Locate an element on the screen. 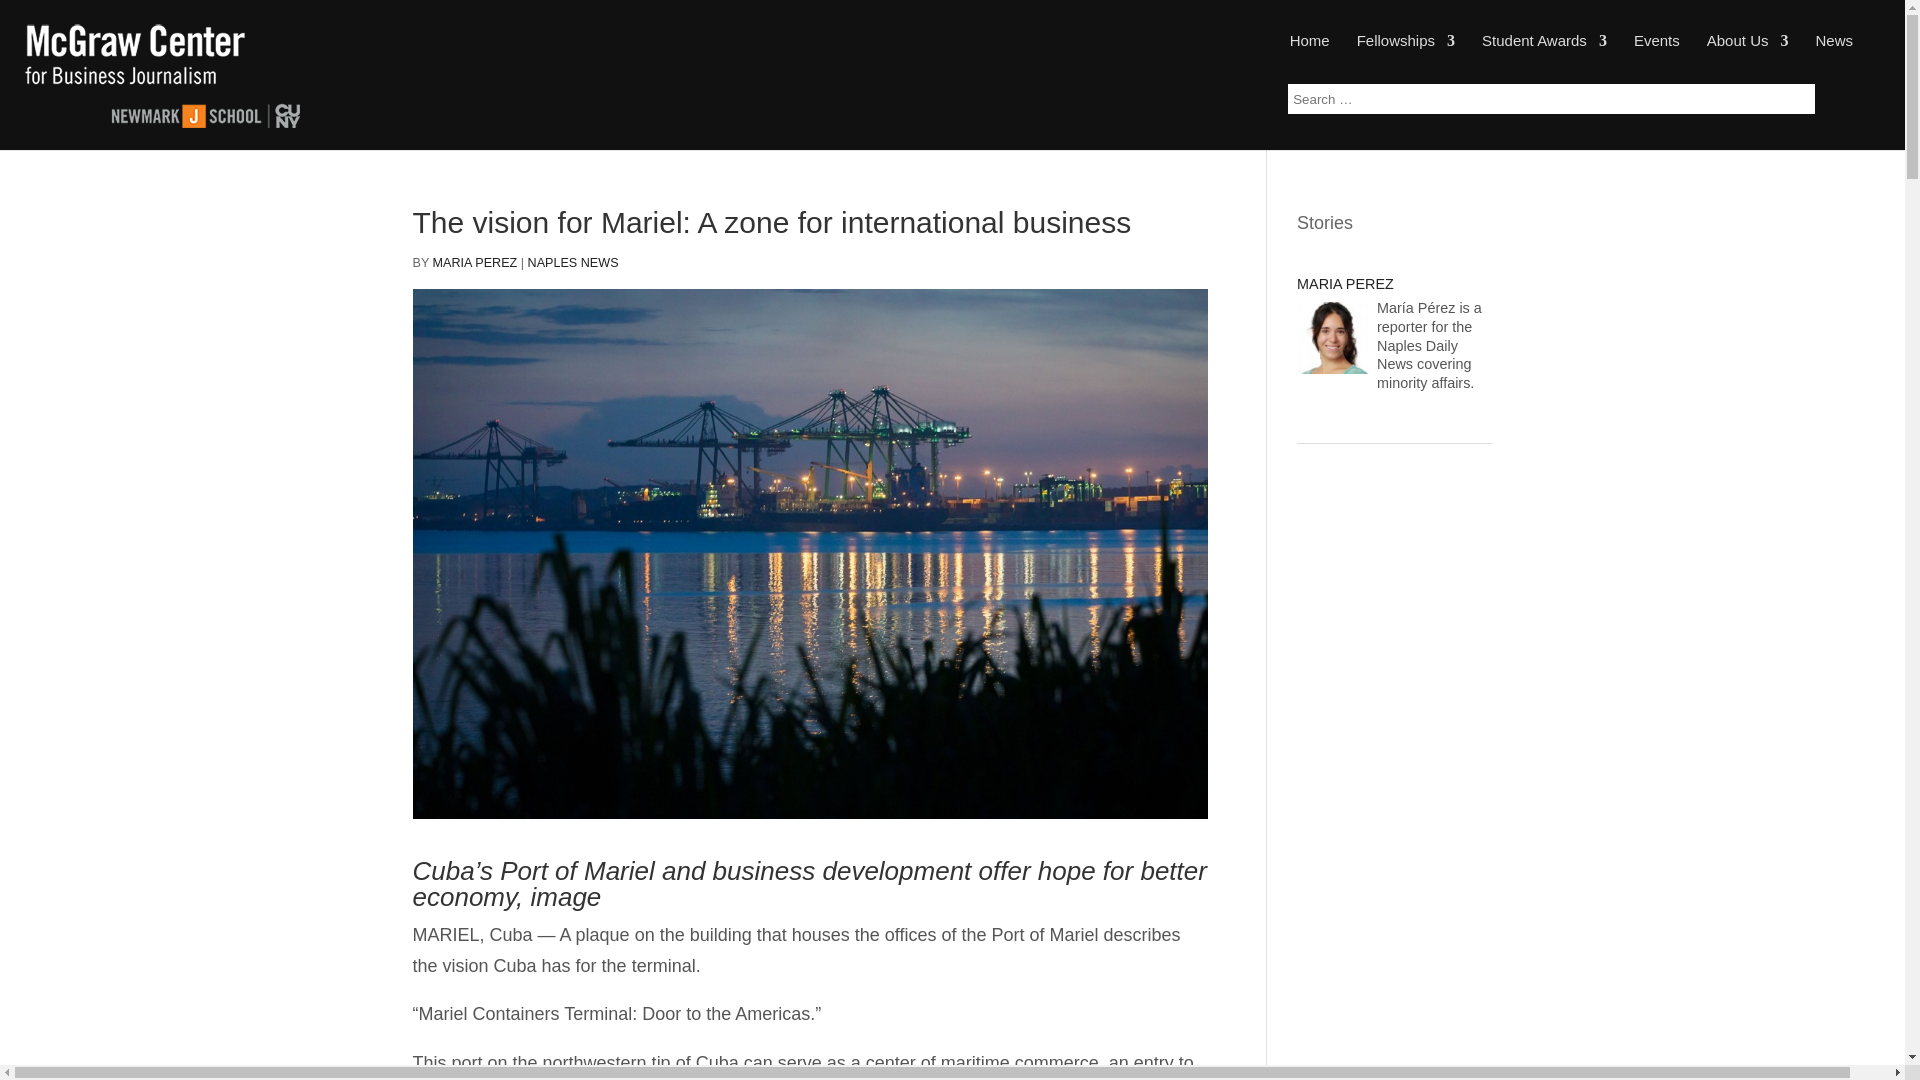 Image resolution: width=1920 pixels, height=1080 pixels. Search for: is located at coordinates (1551, 99).